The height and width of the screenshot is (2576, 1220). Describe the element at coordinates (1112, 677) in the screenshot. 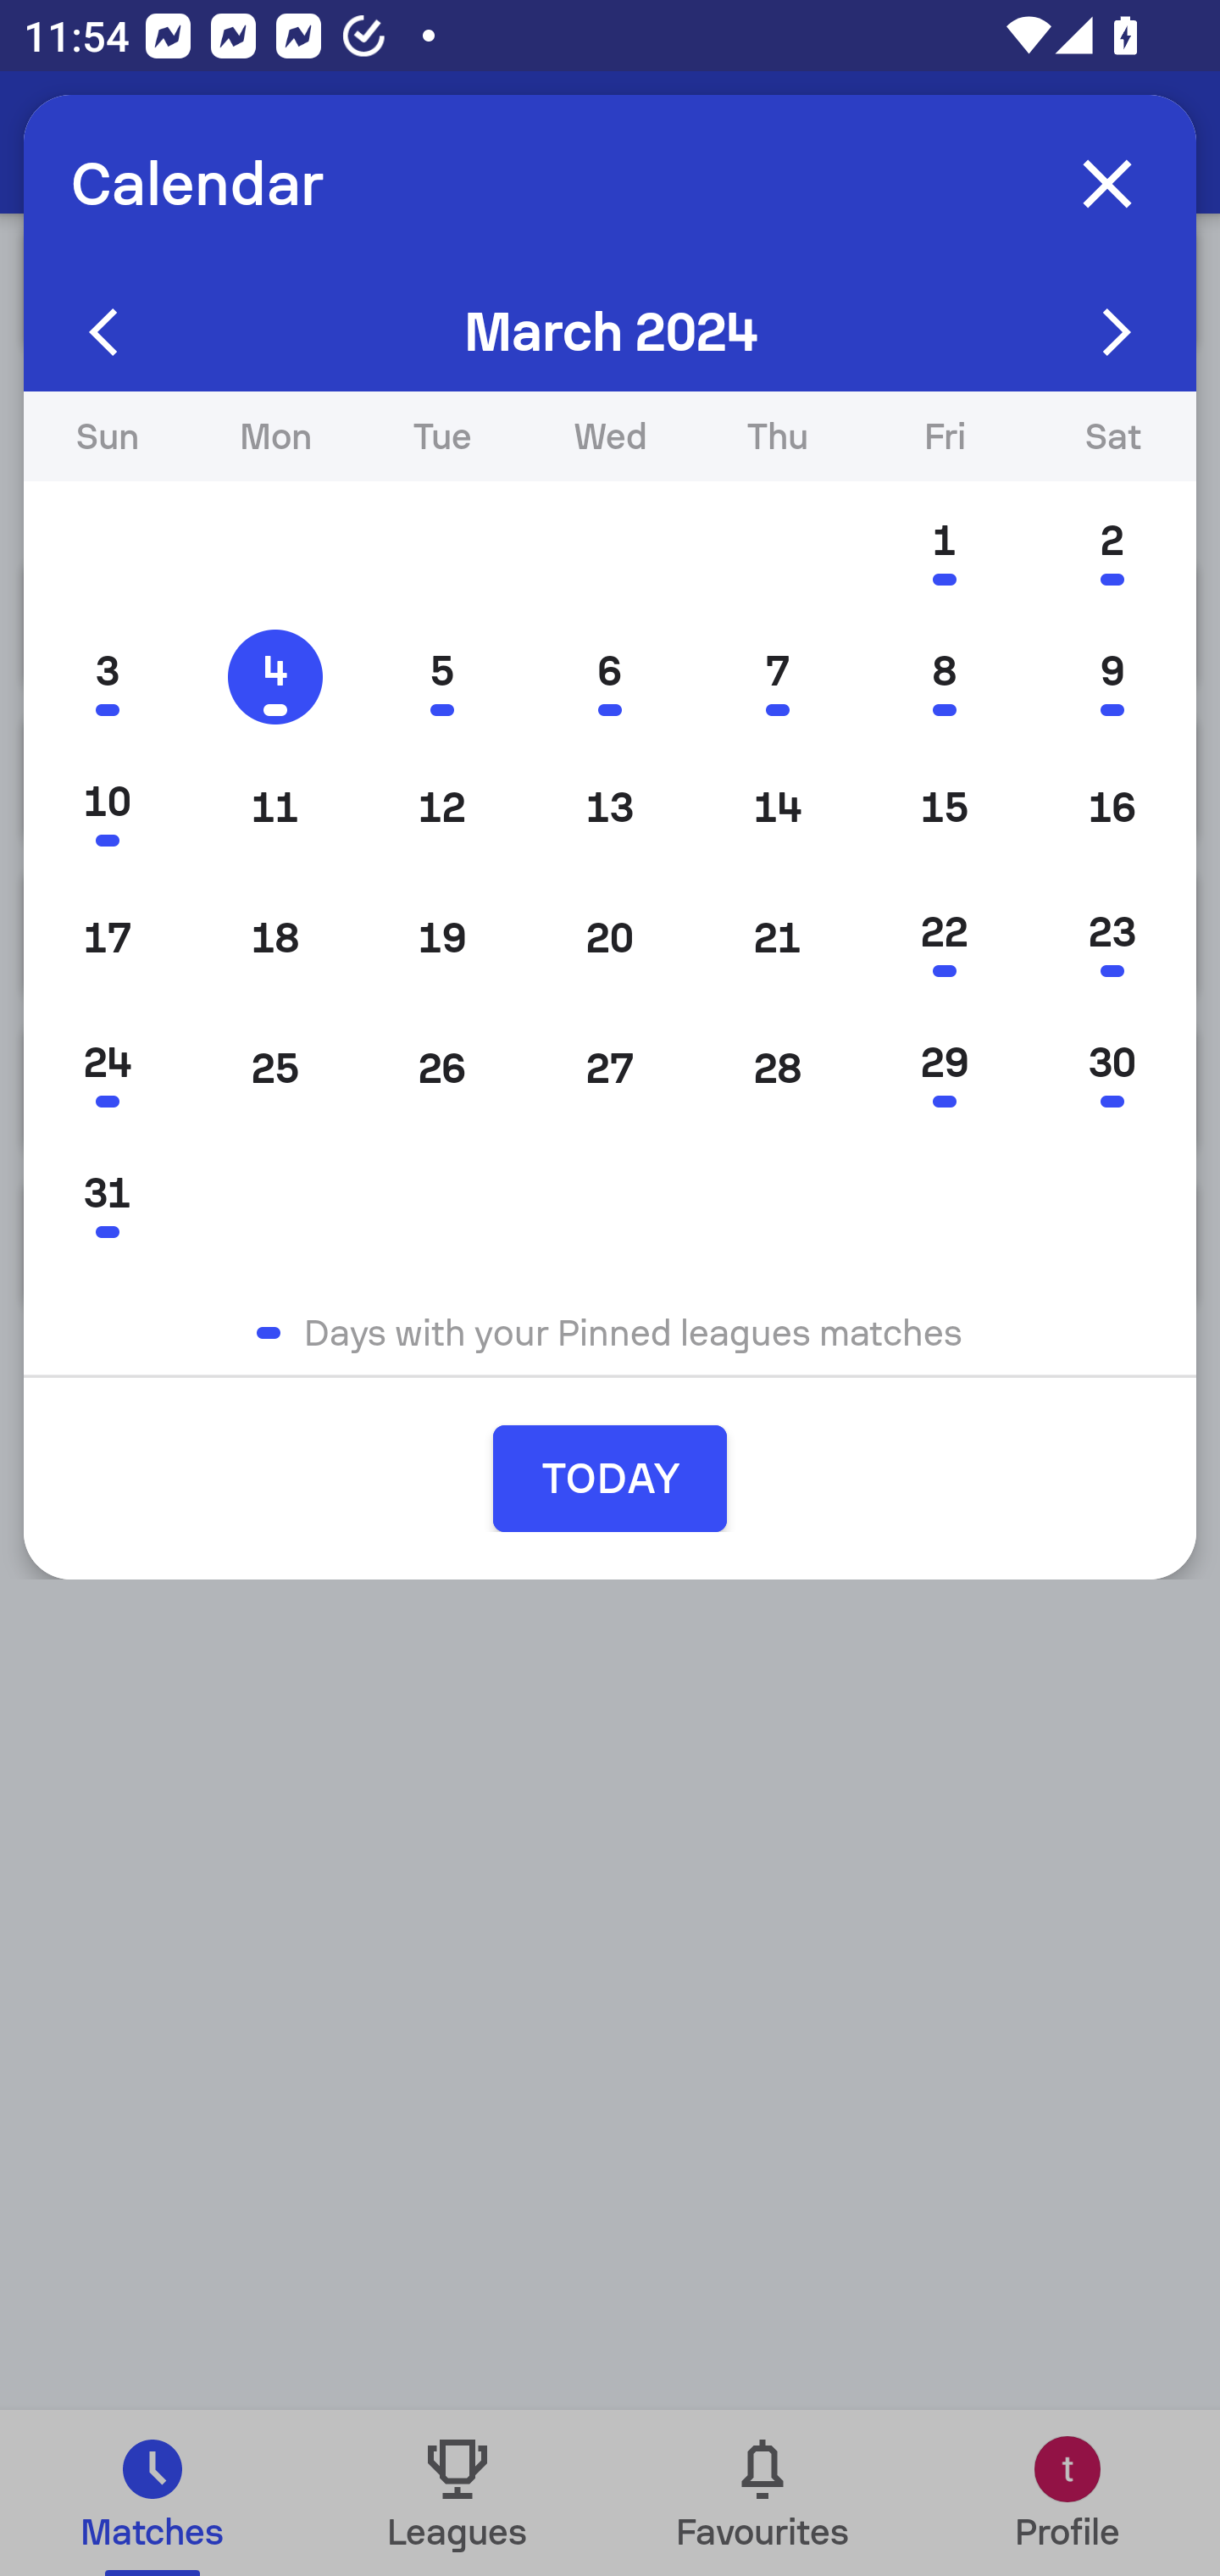

I see `9` at that location.